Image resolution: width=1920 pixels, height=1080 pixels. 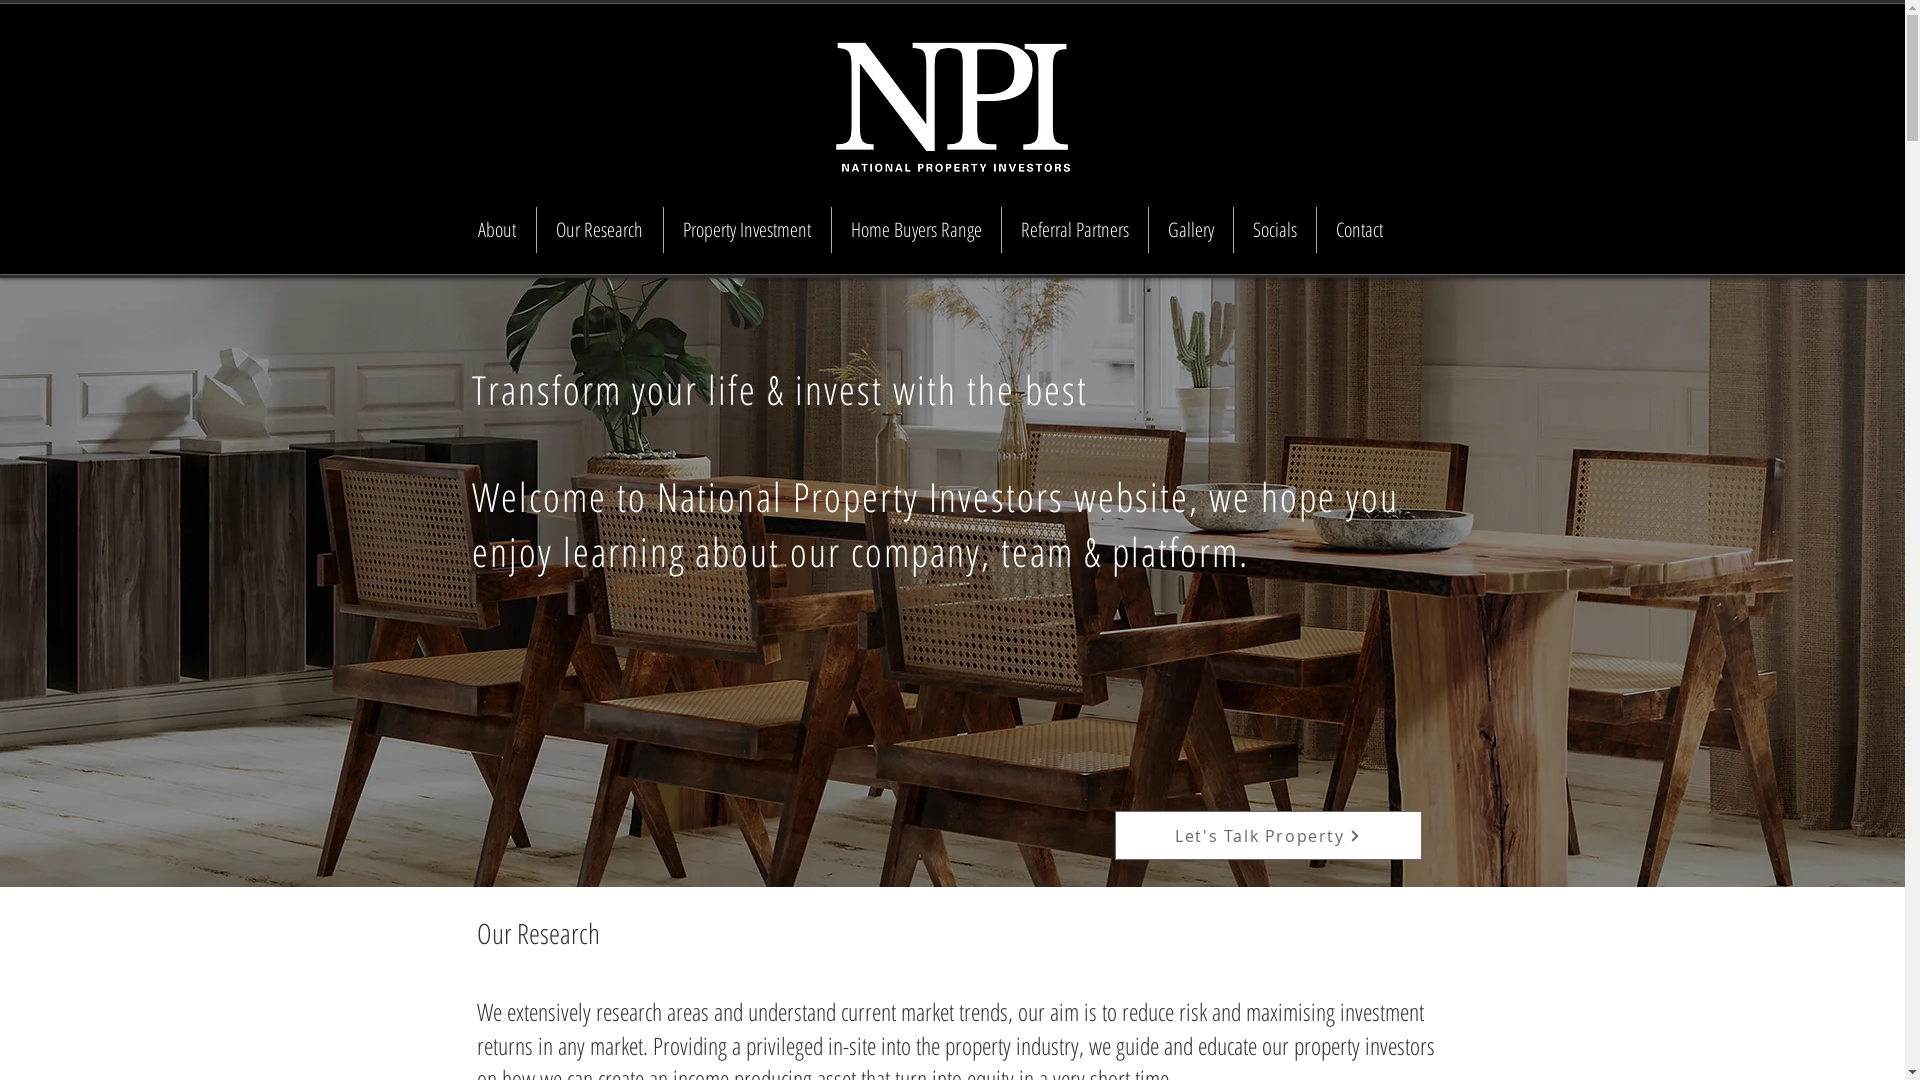 I want to click on About, so click(x=496, y=230).